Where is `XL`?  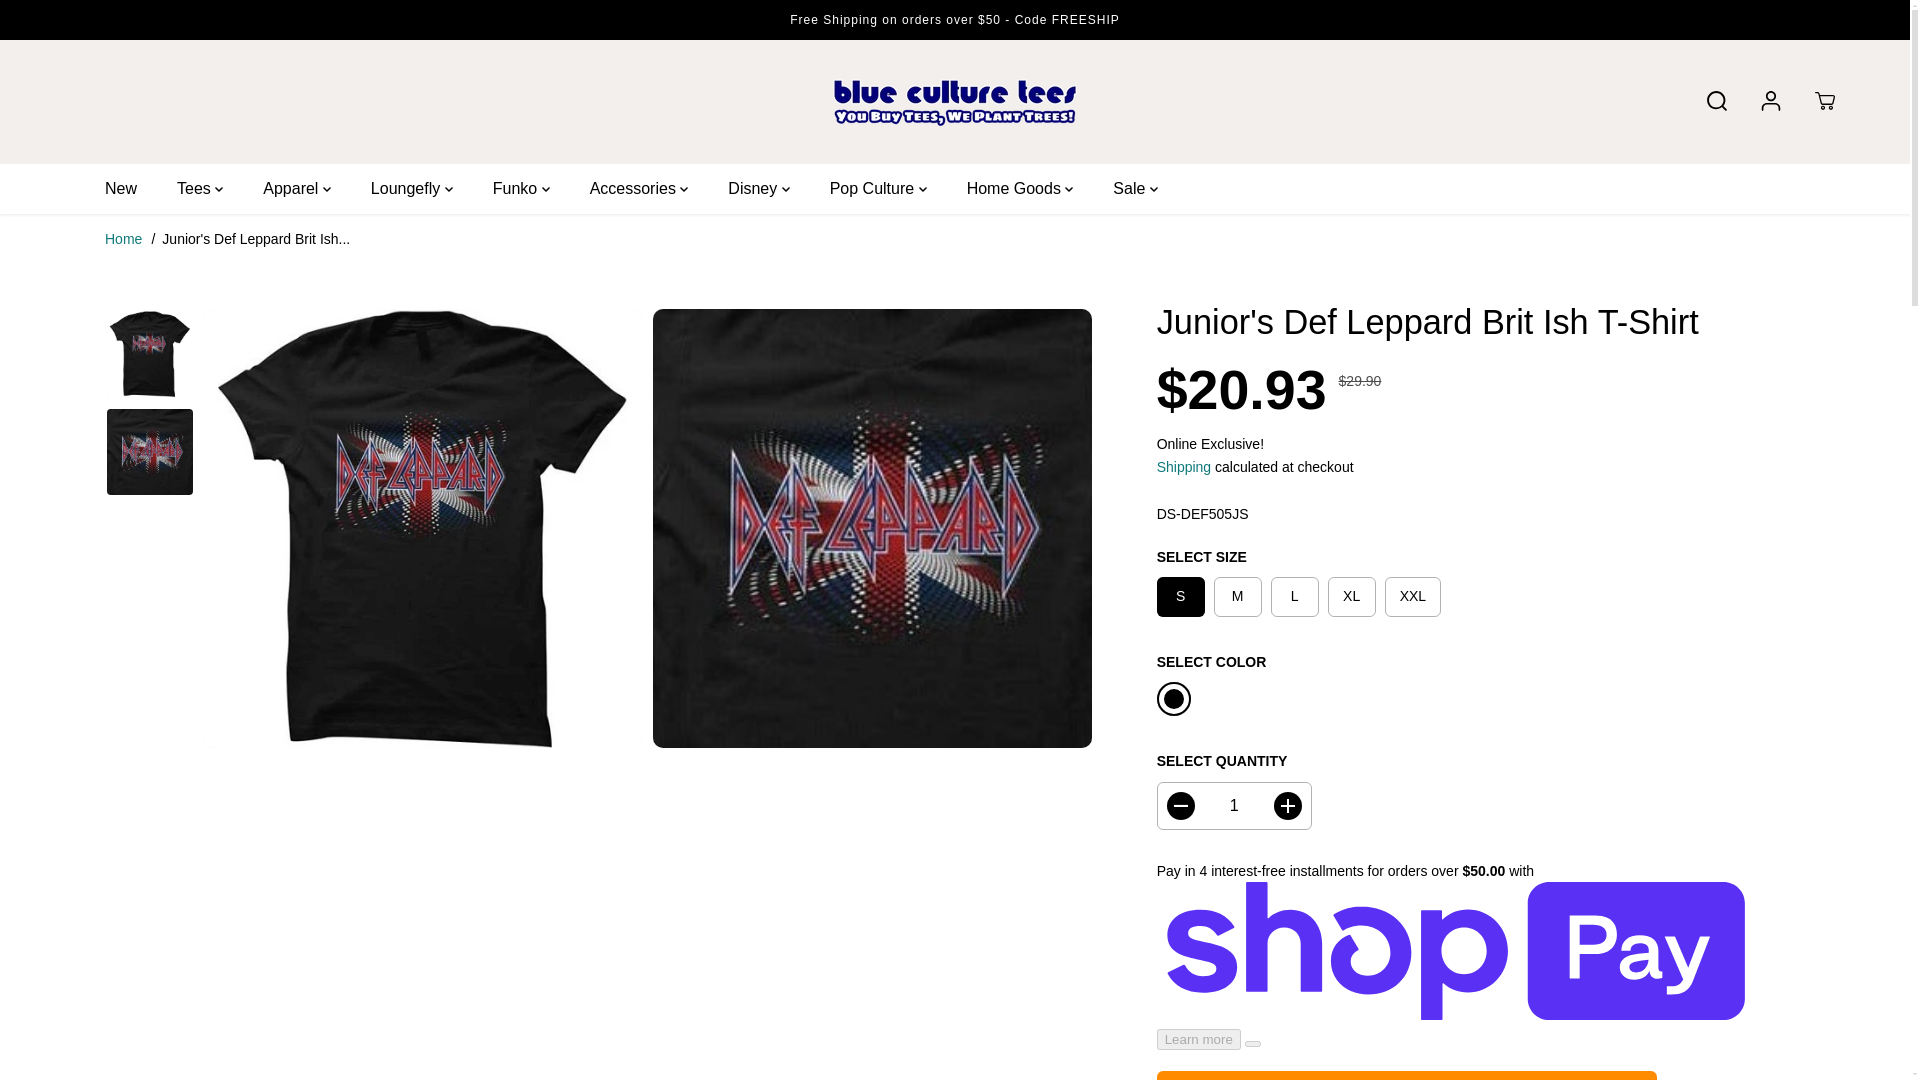
XL is located at coordinates (1352, 596).